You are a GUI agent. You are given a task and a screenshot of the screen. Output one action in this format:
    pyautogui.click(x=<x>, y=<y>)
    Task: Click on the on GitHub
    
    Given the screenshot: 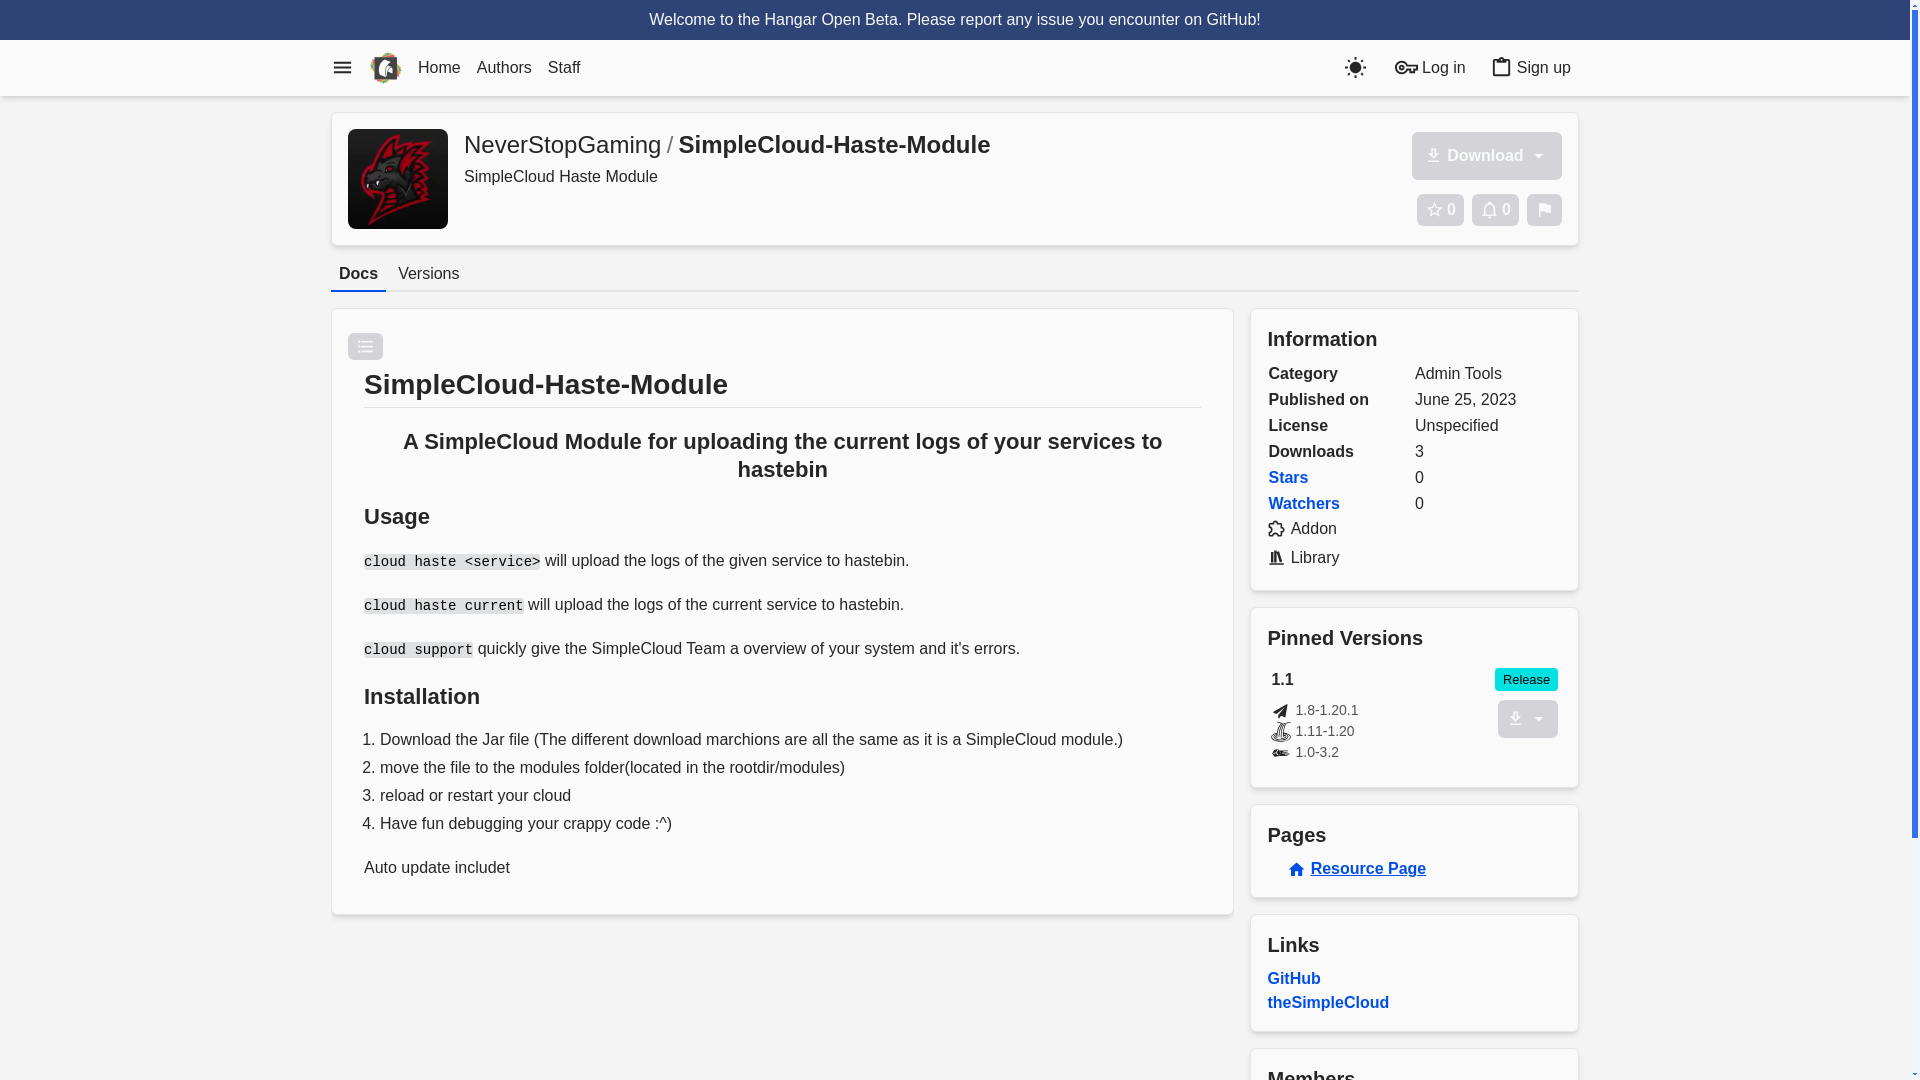 What is the action you would take?
    pyautogui.click(x=1220, y=19)
    